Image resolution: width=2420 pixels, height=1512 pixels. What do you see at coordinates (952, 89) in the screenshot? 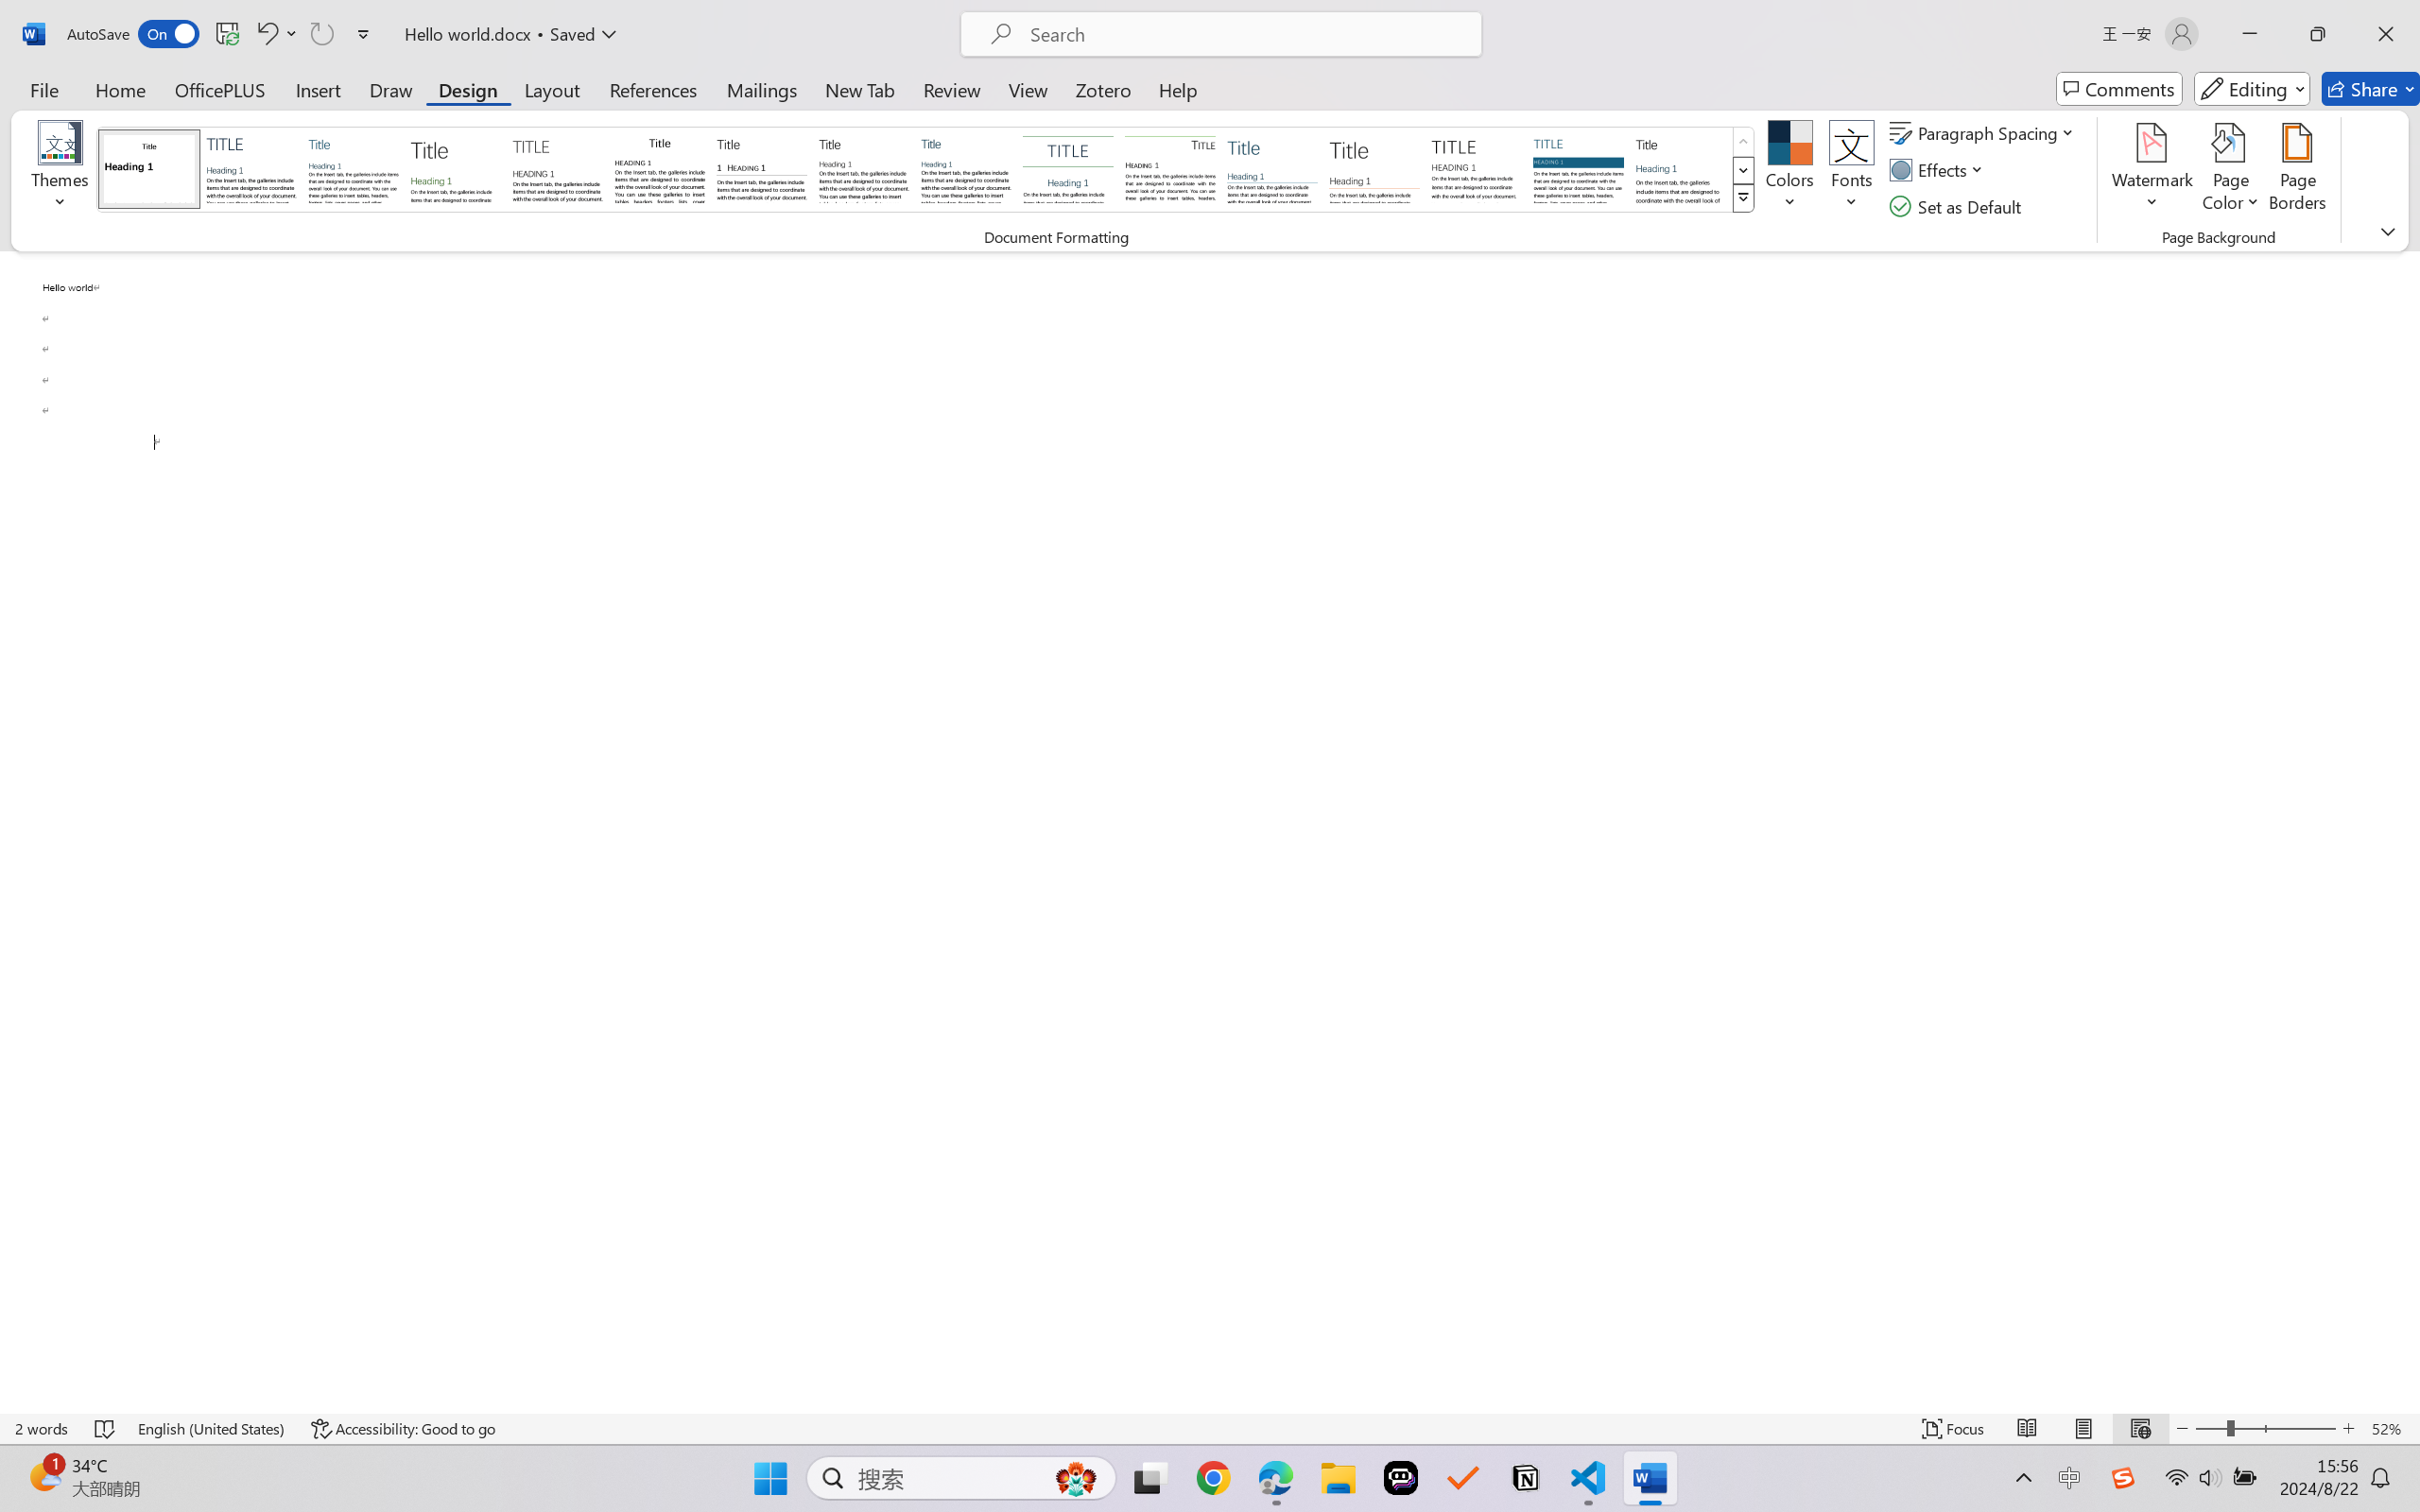
I see `Review` at bounding box center [952, 89].